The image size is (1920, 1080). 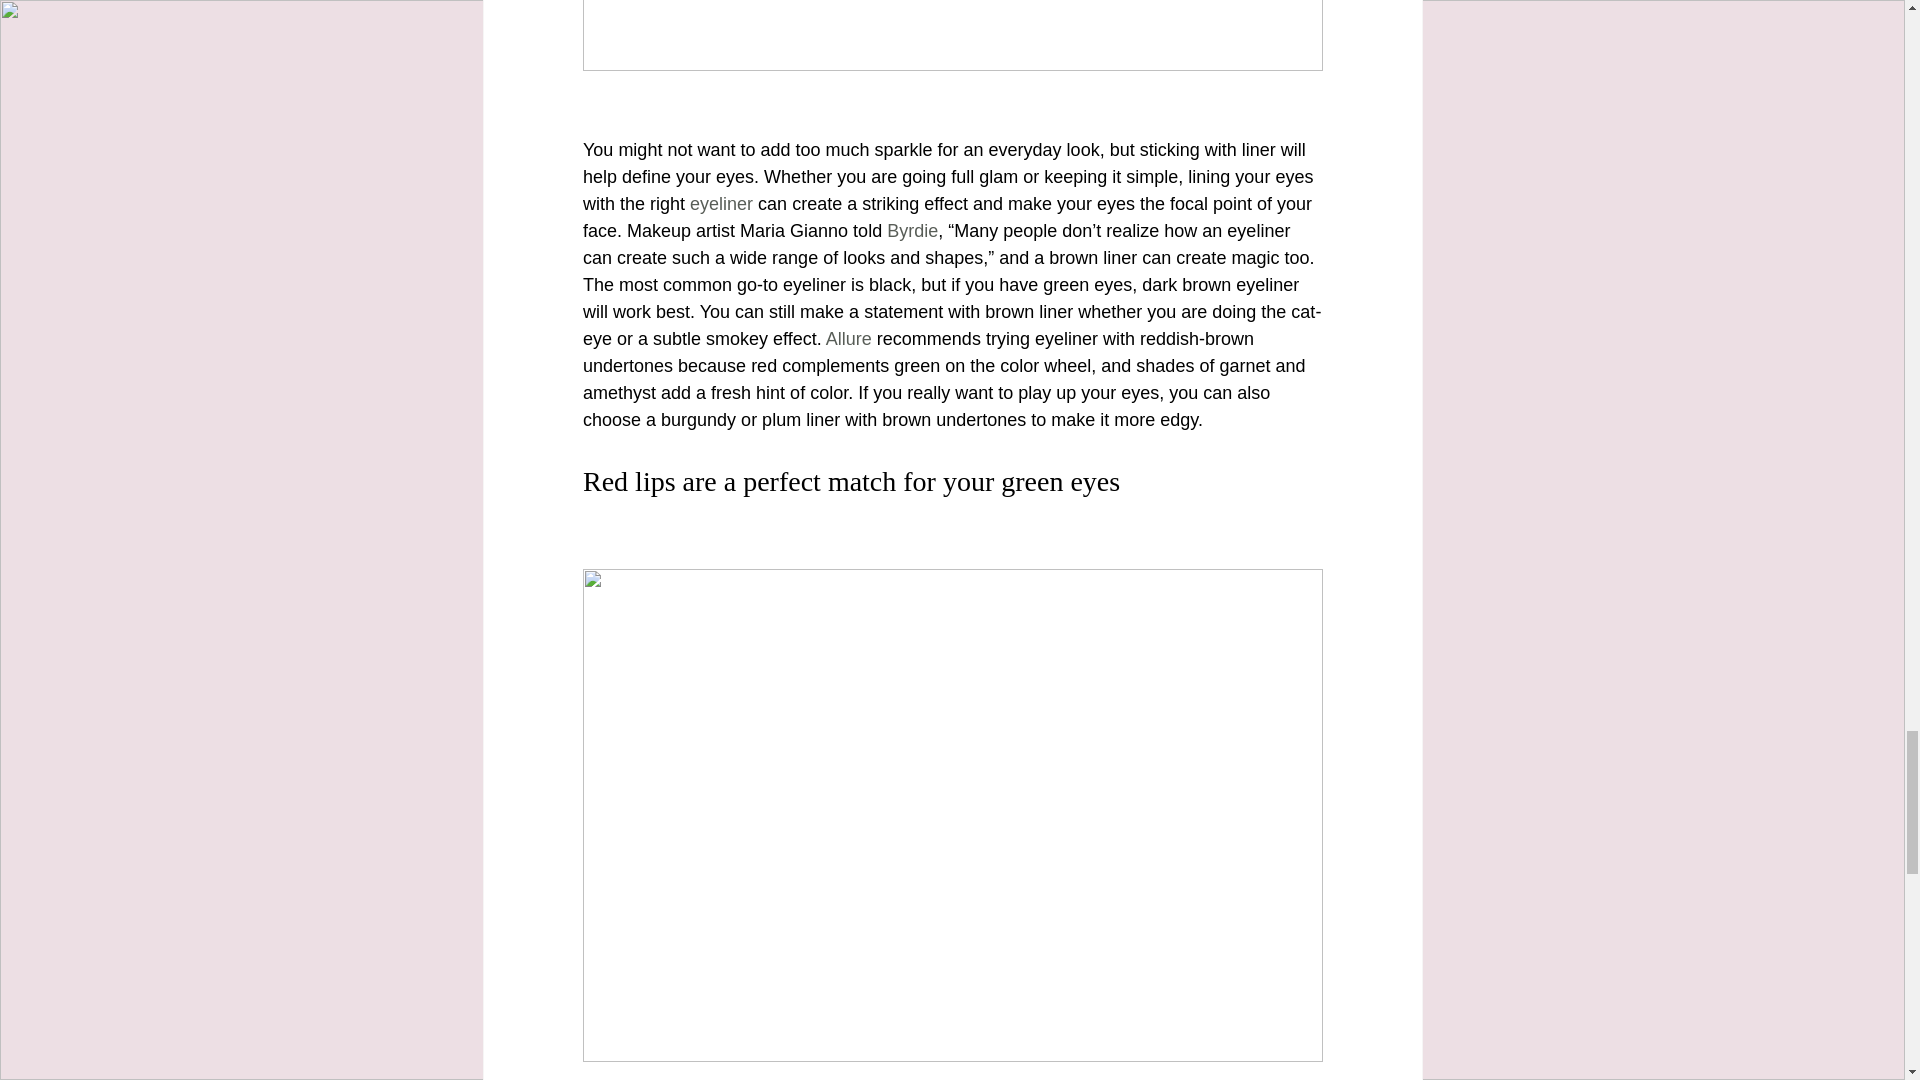 I want to click on eyeliner, so click(x=720, y=204).